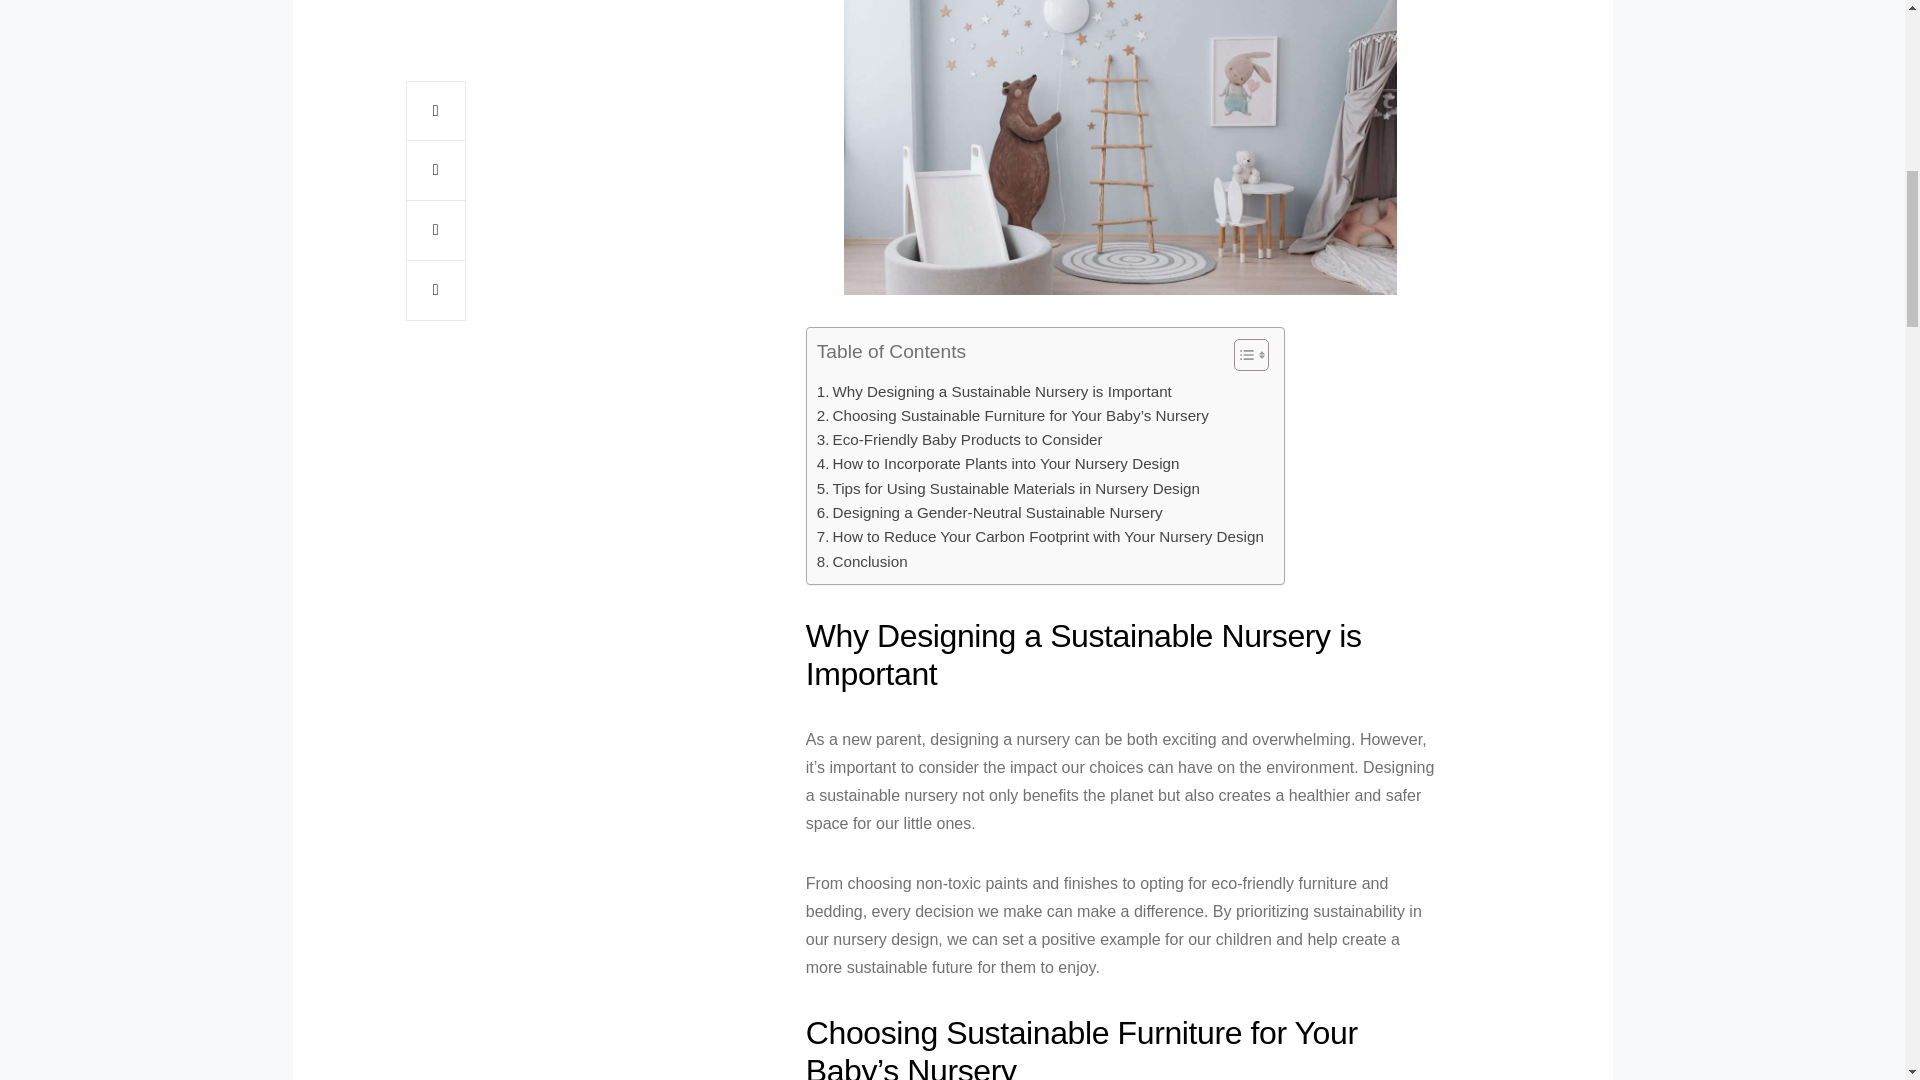 The width and height of the screenshot is (1920, 1080). I want to click on Eco-Friendly Baby Products to Consider, so click(960, 440).